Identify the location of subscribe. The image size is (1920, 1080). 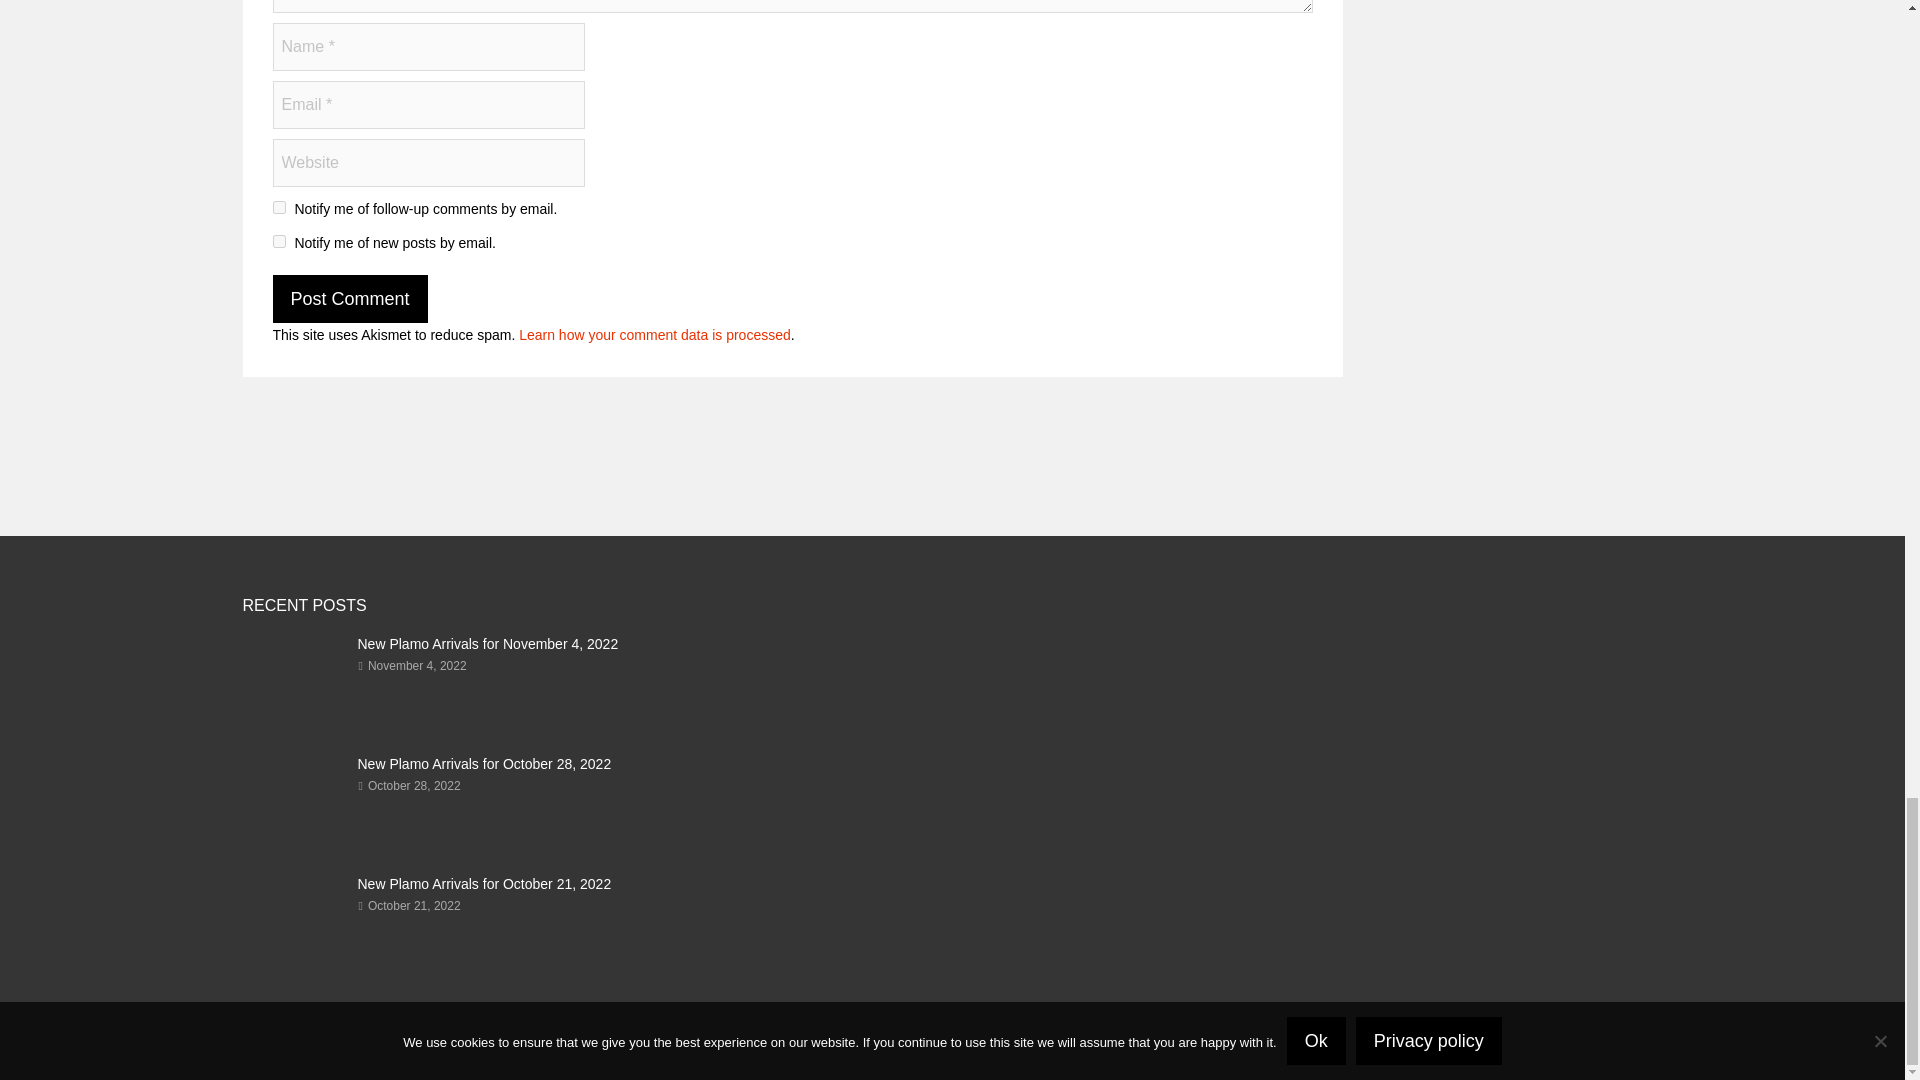
(278, 242).